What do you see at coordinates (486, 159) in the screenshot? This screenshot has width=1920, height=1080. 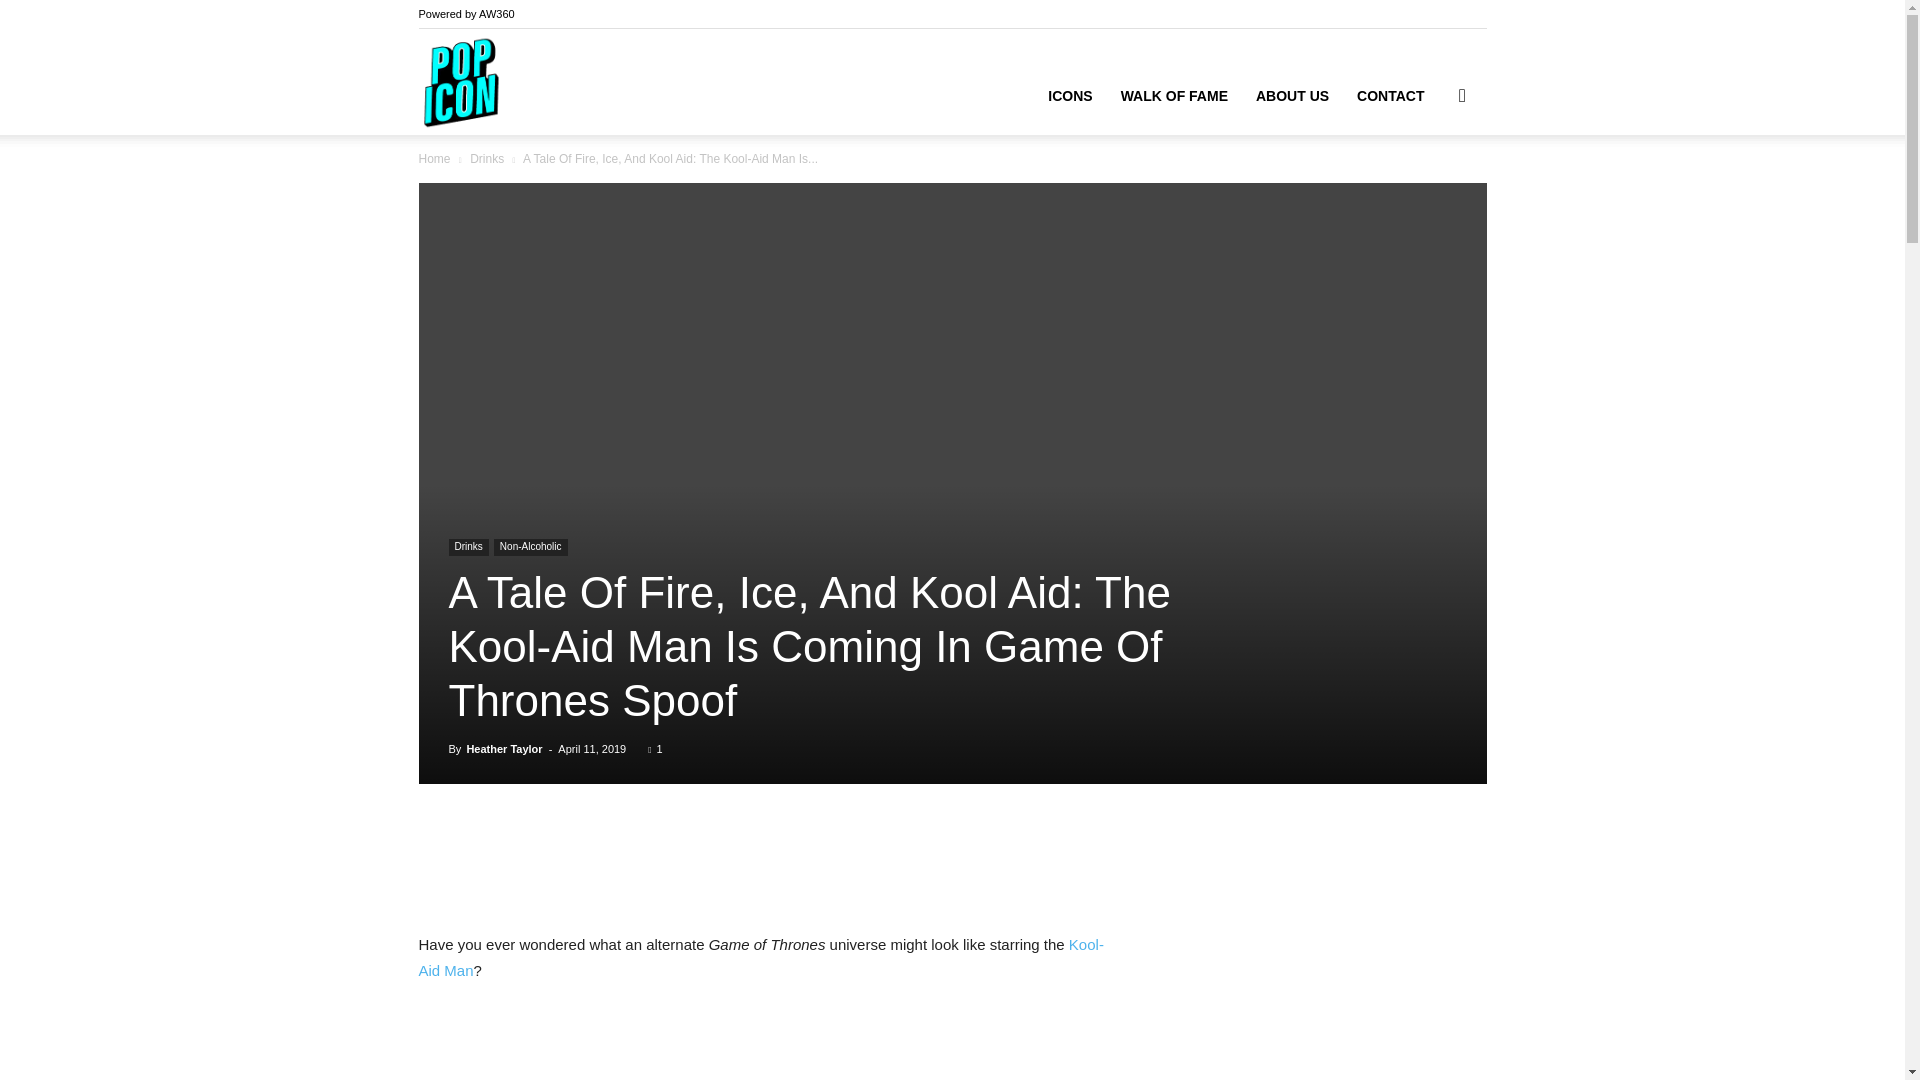 I see `Drinks` at bounding box center [486, 159].